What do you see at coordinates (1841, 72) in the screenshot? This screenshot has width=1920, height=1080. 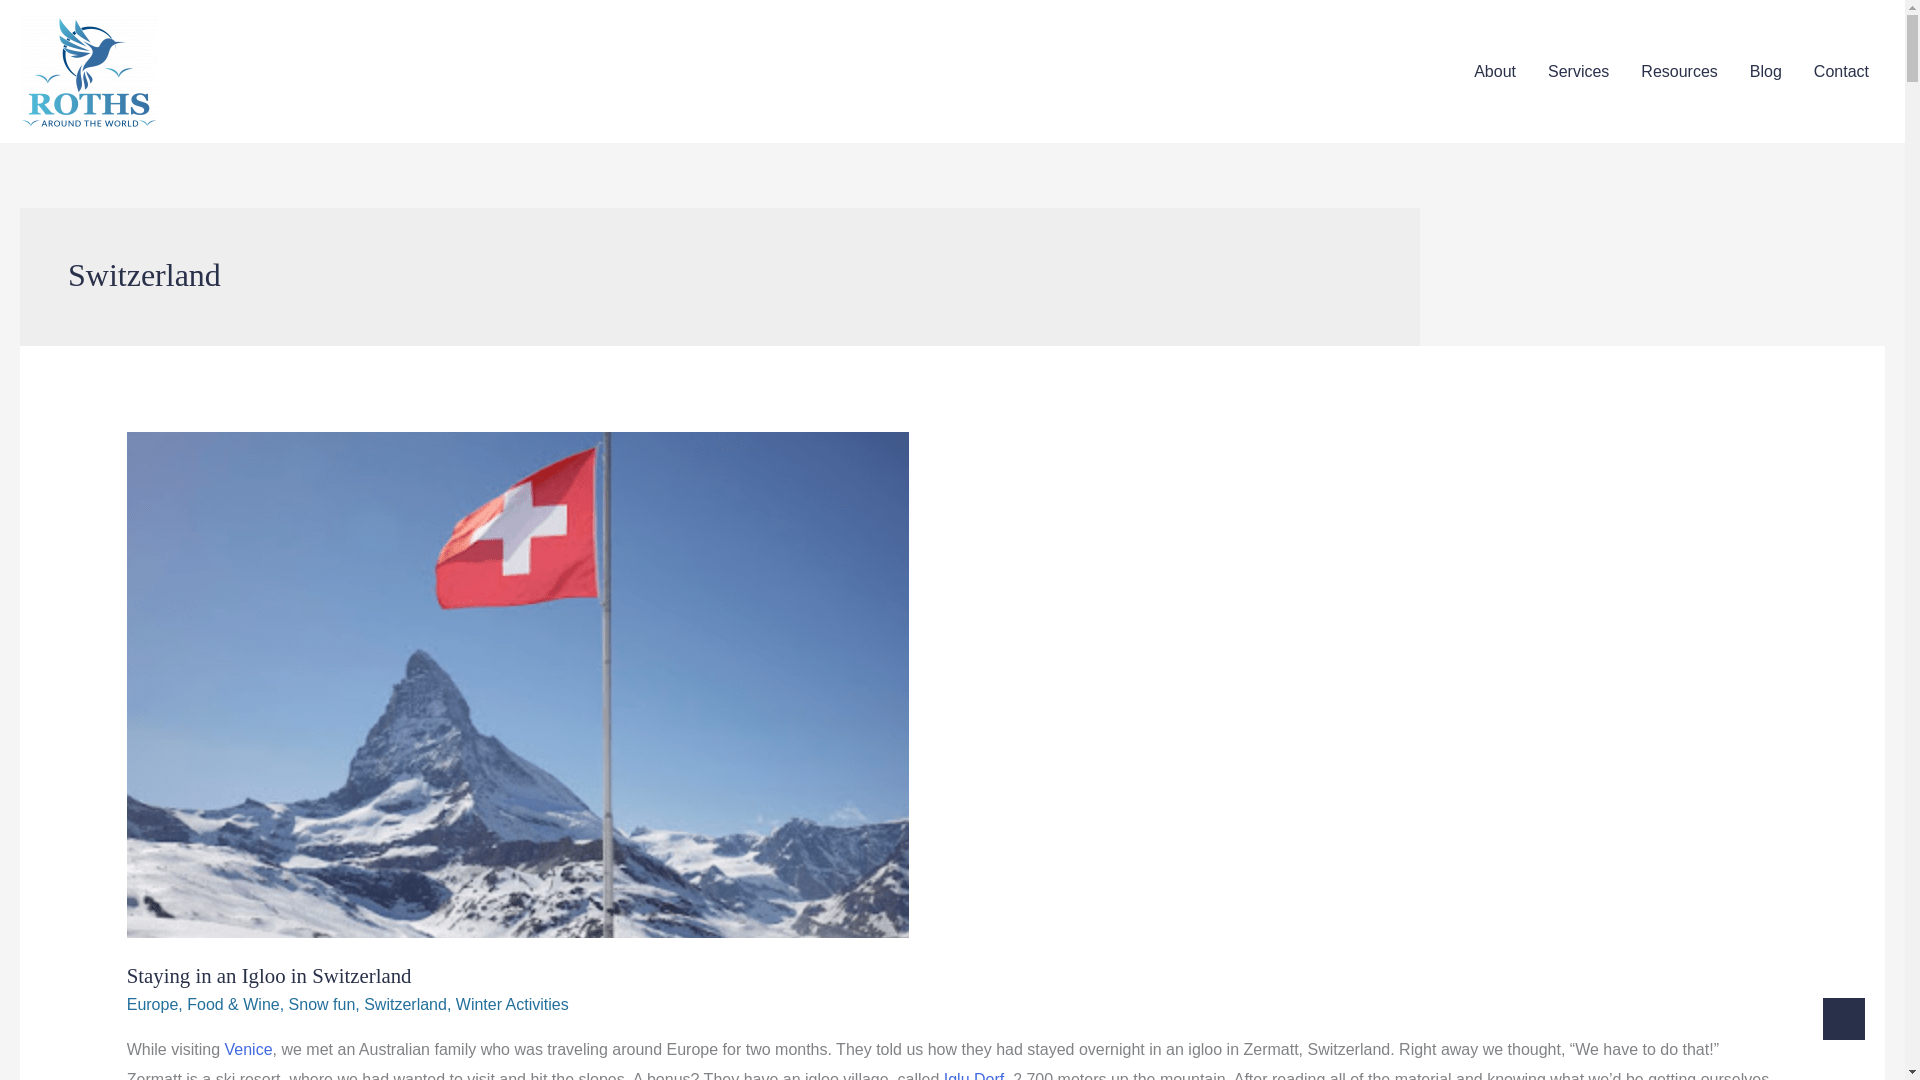 I see `Contact` at bounding box center [1841, 72].